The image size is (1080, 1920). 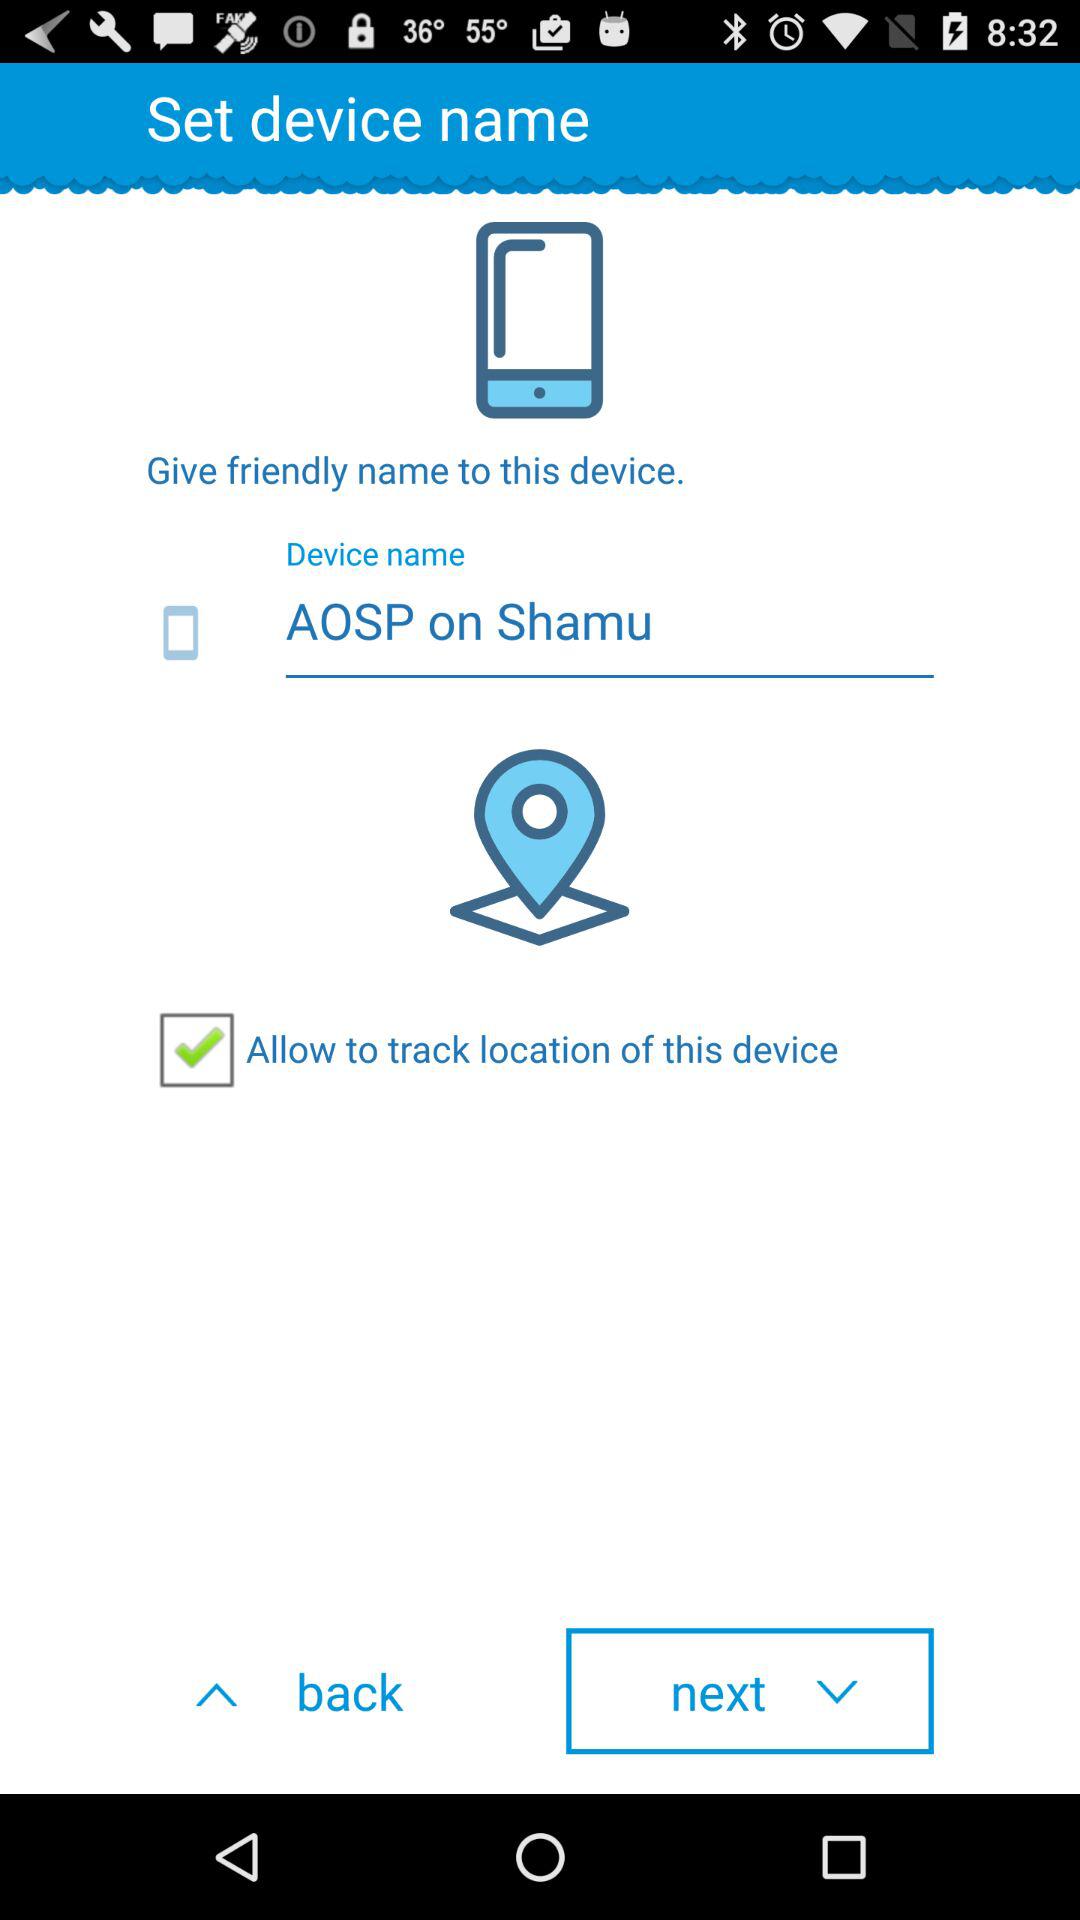 I want to click on turn off the back button, so click(x=330, y=1691).